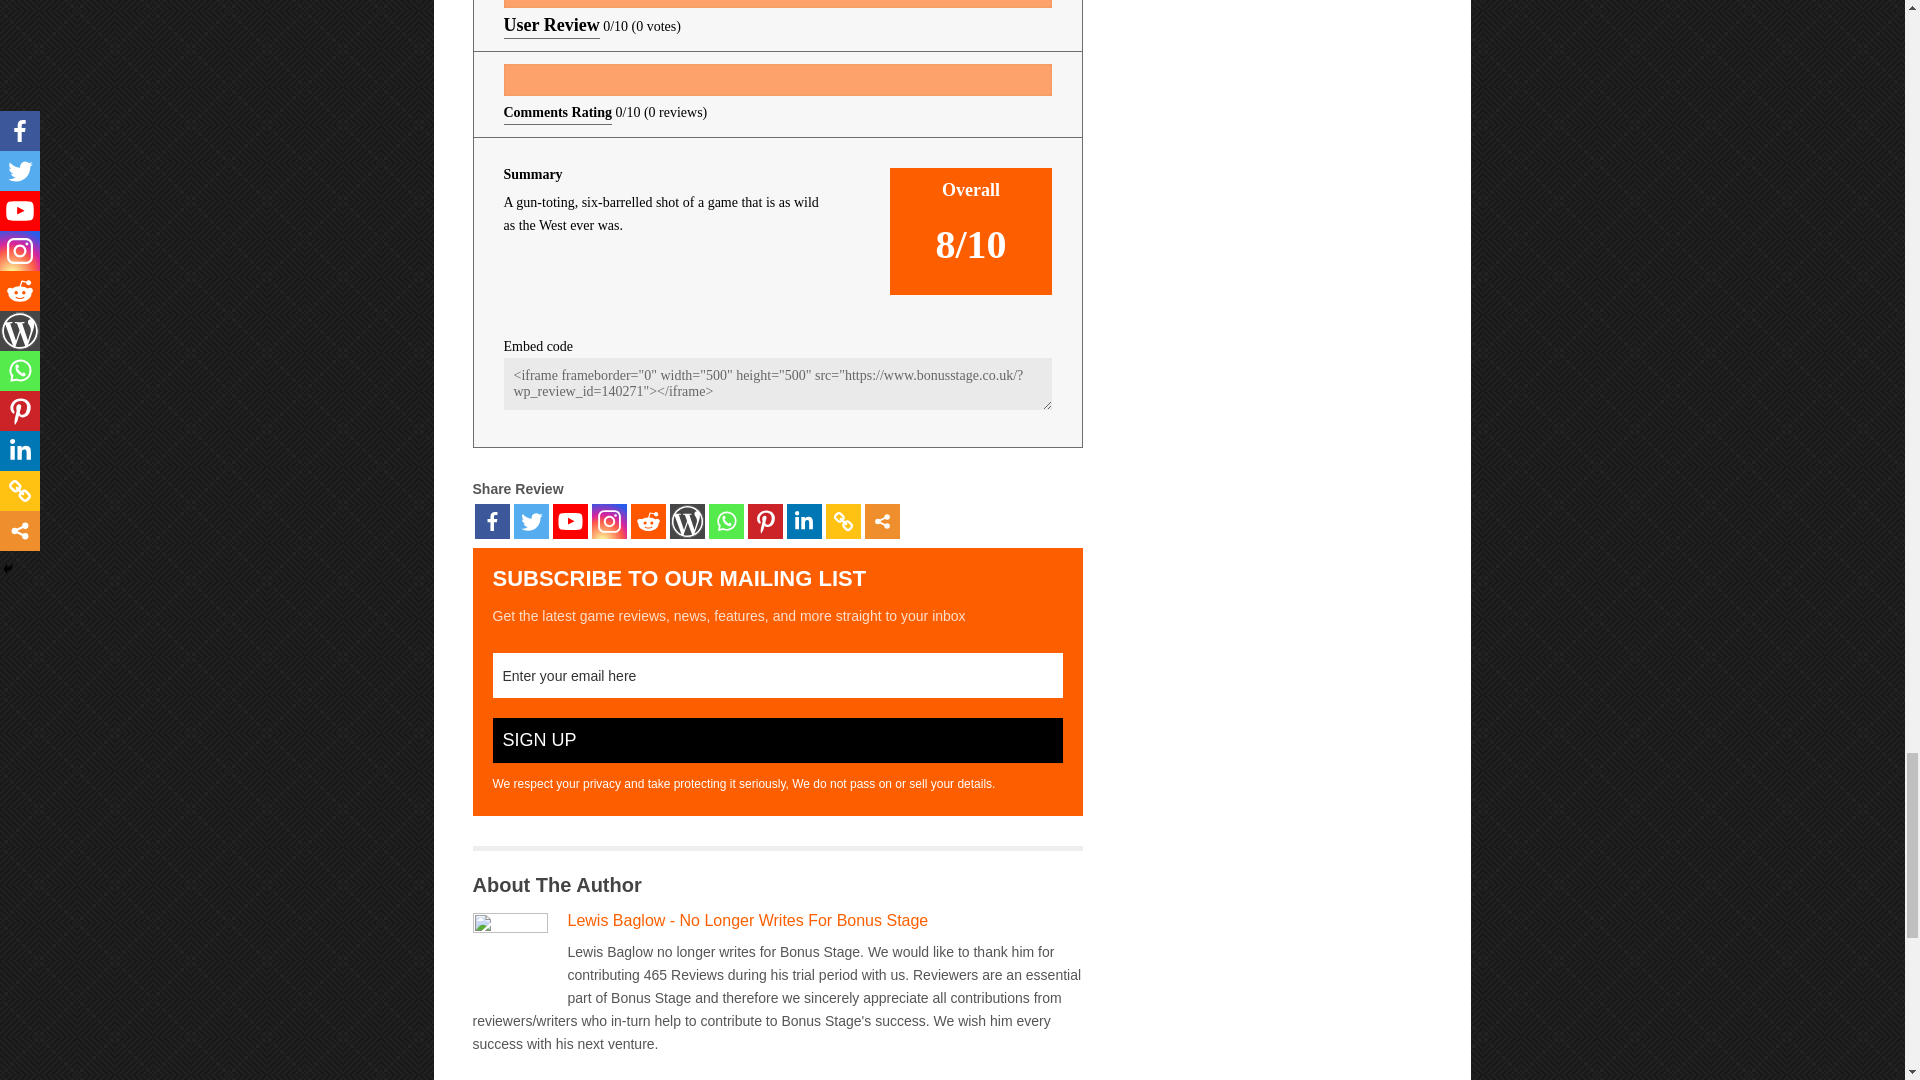  I want to click on Sign Up, so click(776, 740).